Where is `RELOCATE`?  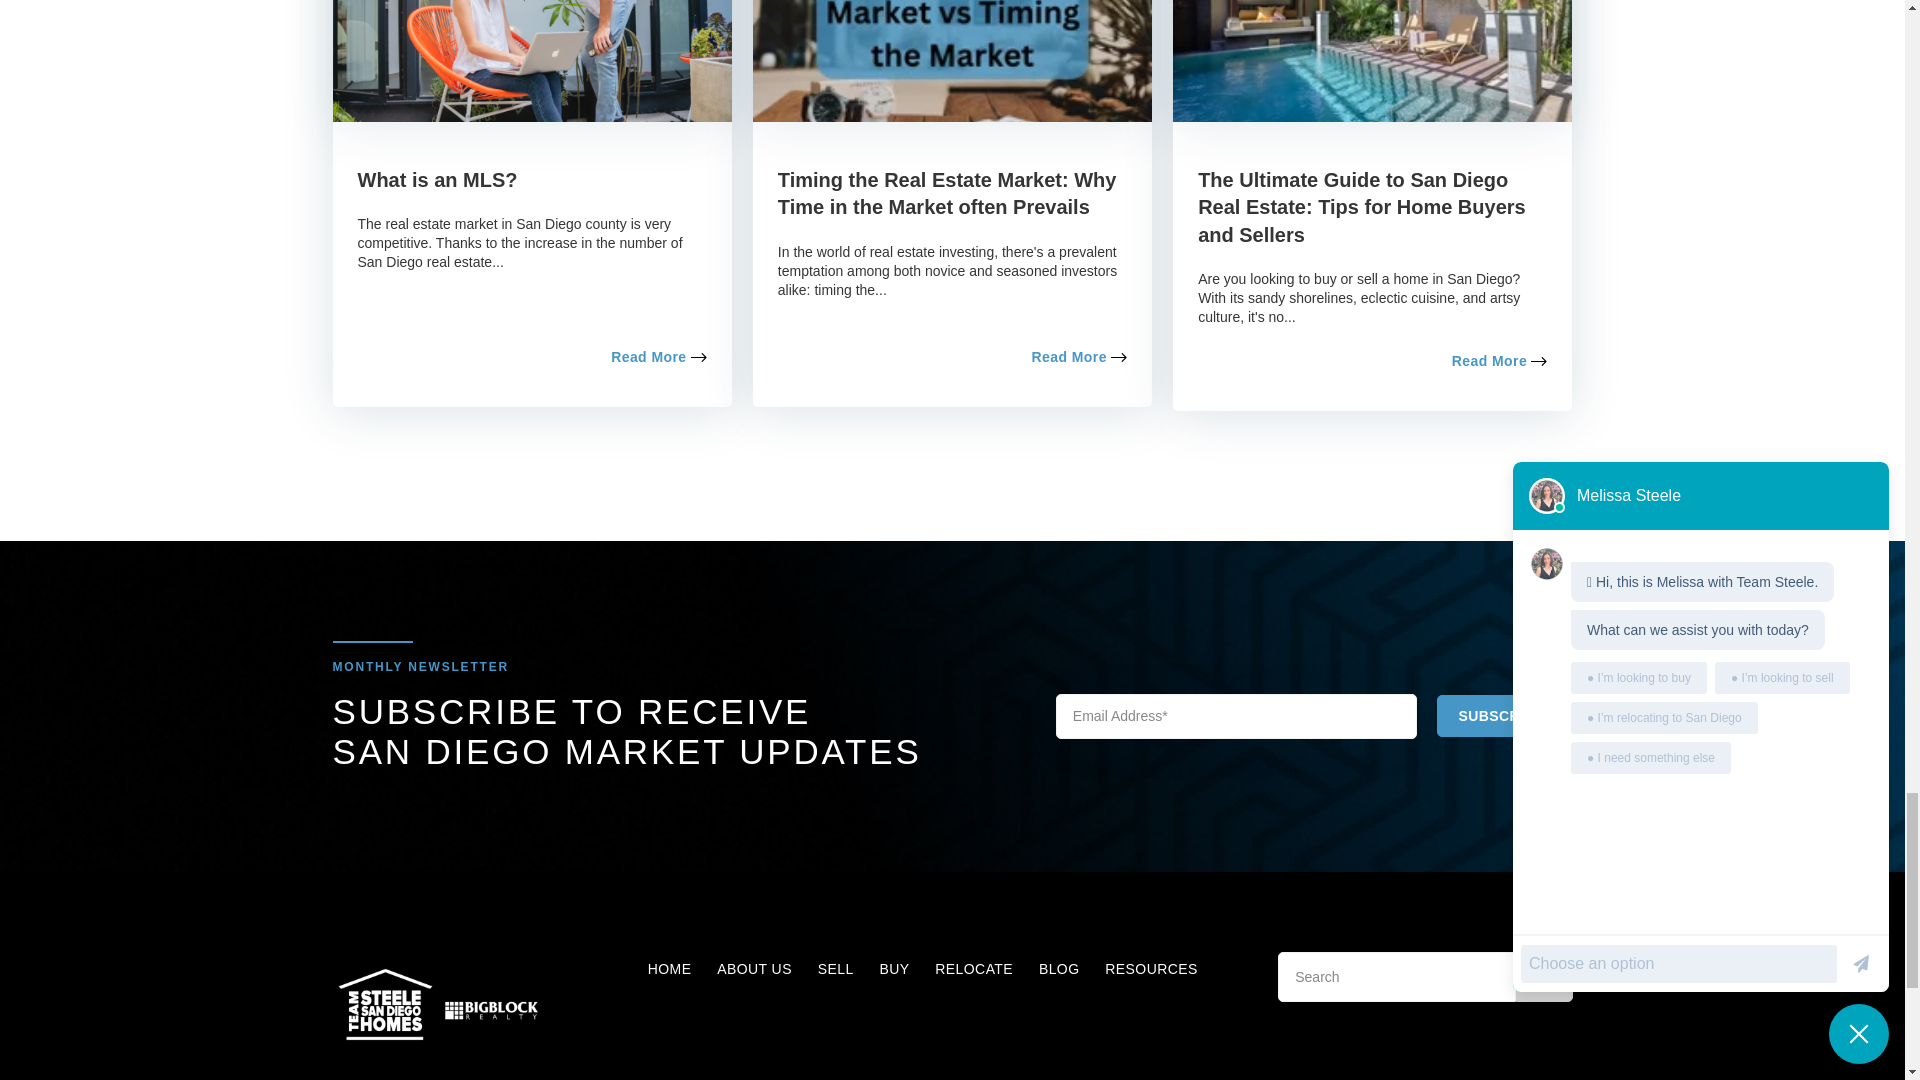 RELOCATE is located at coordinates (974, 969).